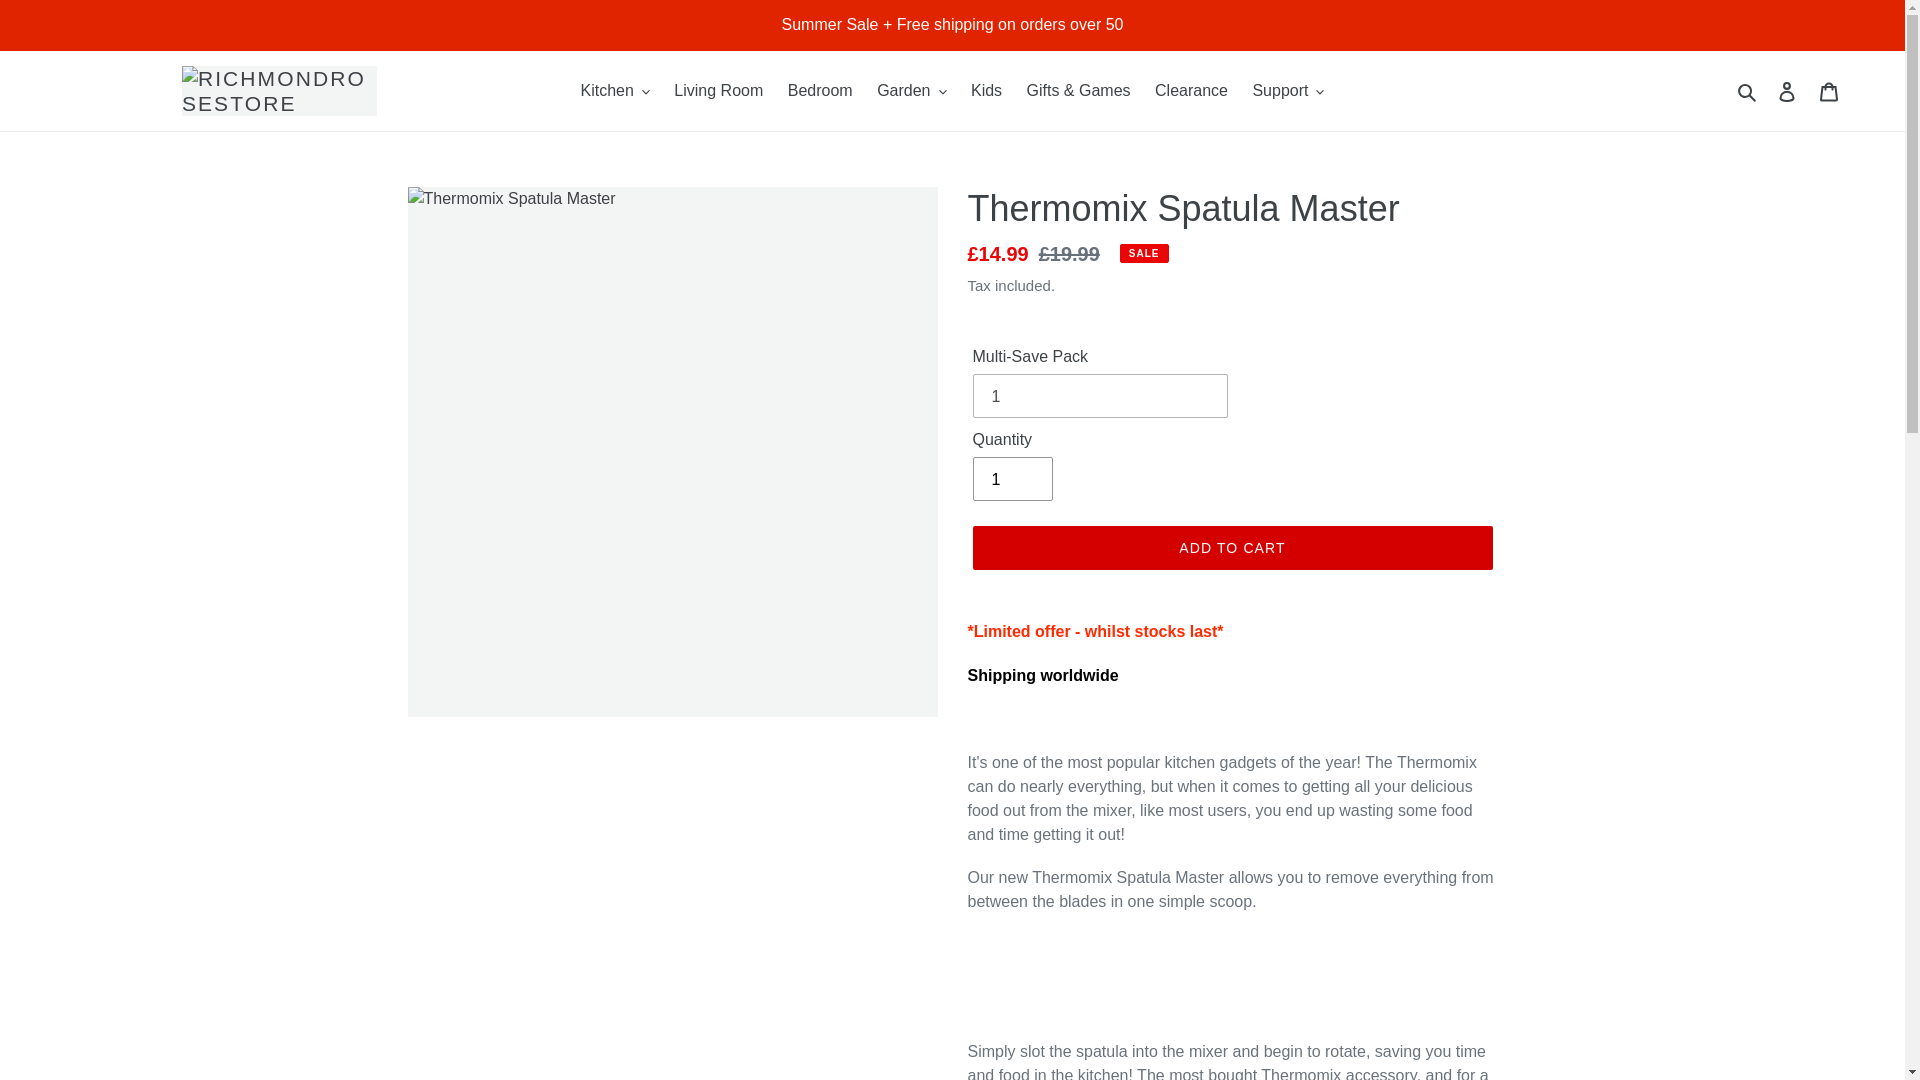 The image size is (1920, 1080). I want to click on Garden, so click(912, 90).